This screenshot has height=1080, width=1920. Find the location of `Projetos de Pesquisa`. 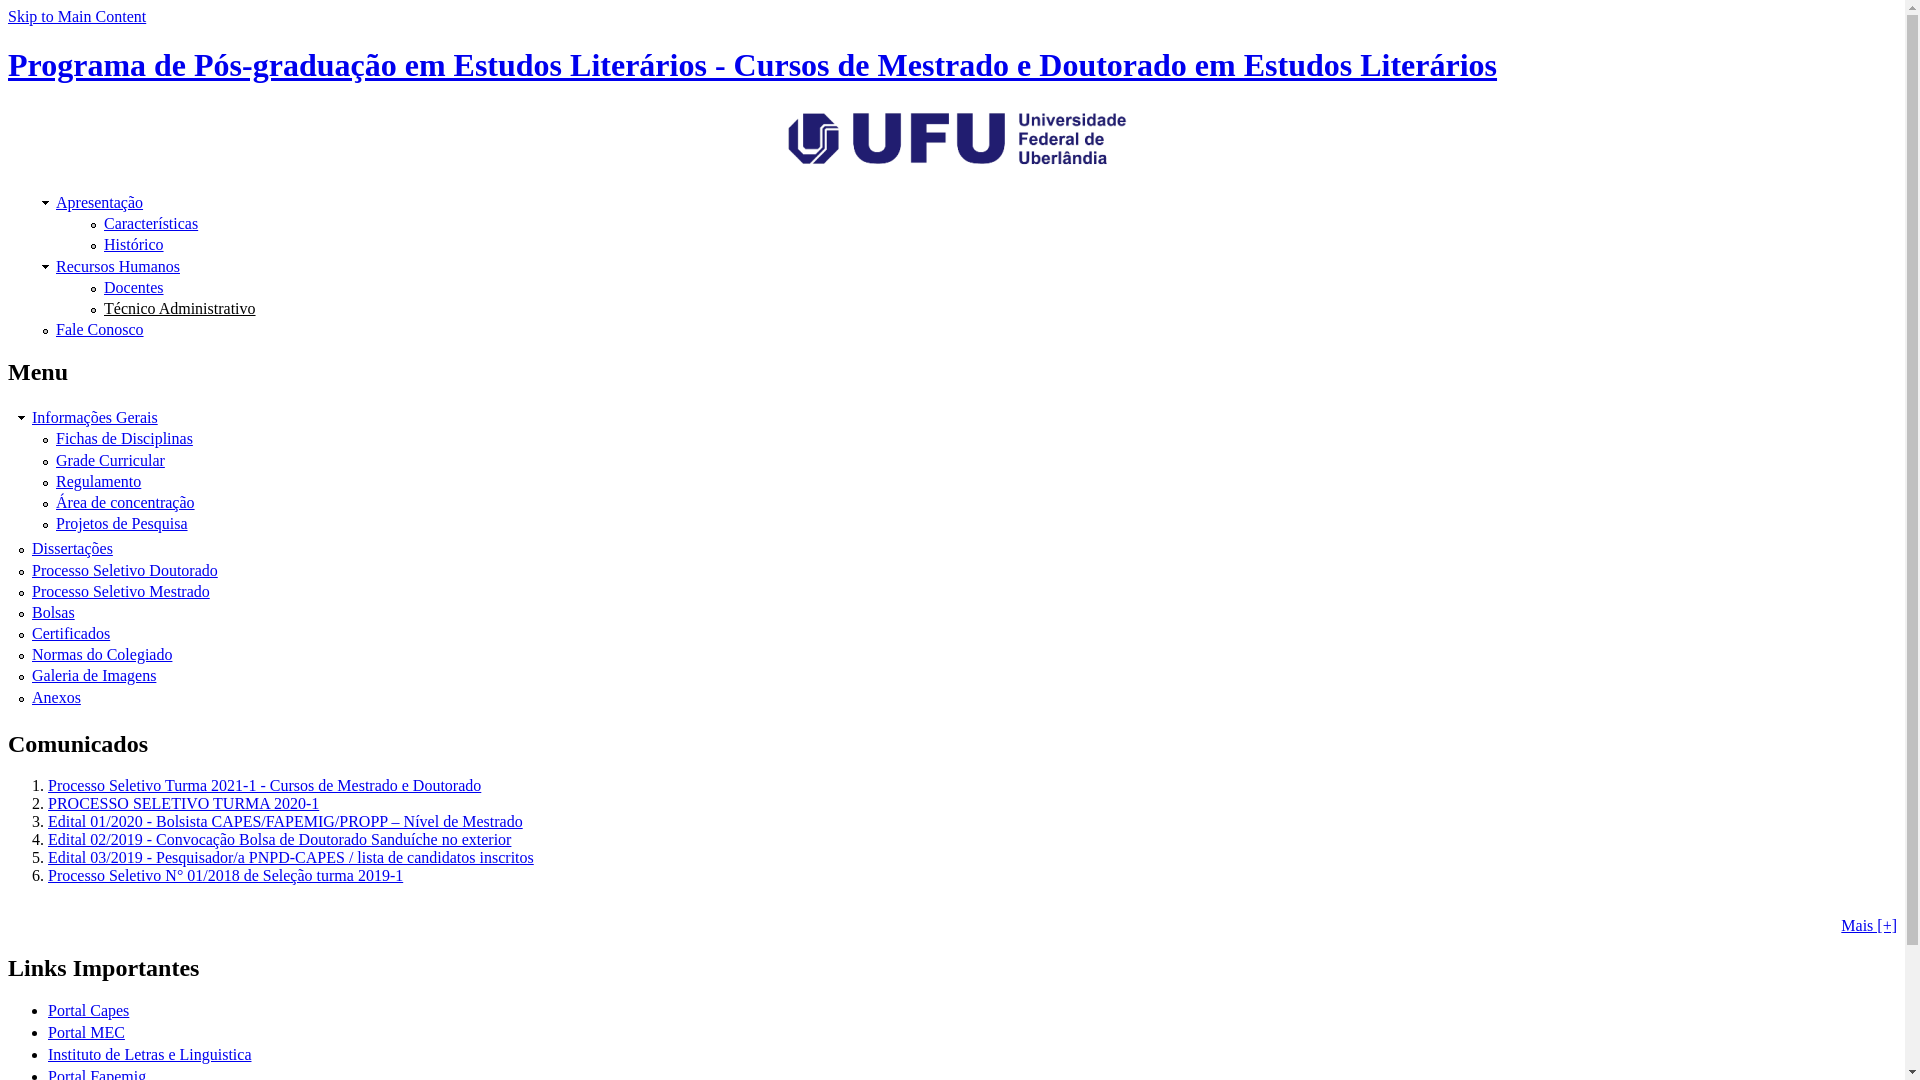

Projetos de Pesquisa is located at coordinates (122, 524).